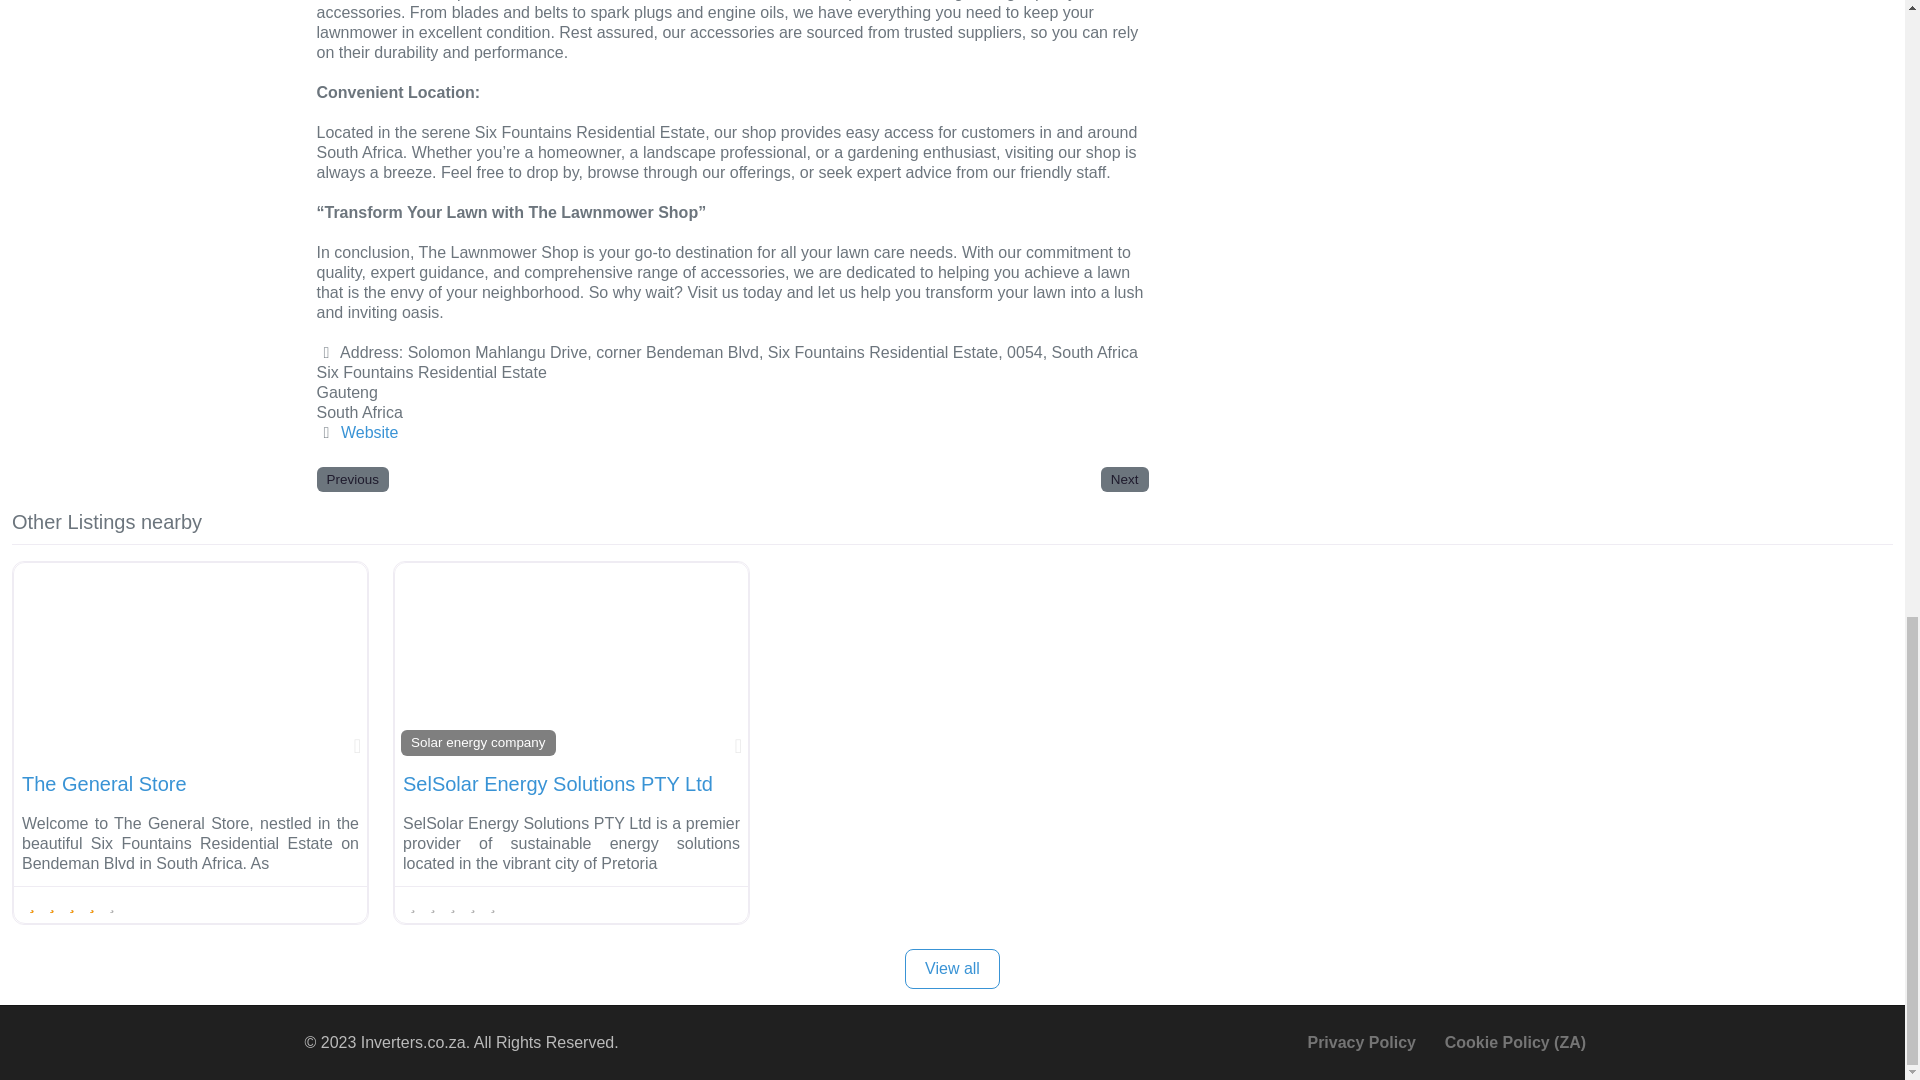 This screenshot has height=1080, width=1920. What do you see at coordinates (352, 479) in the screenshot?
I see `Previous` at bounding box center [352, 479].